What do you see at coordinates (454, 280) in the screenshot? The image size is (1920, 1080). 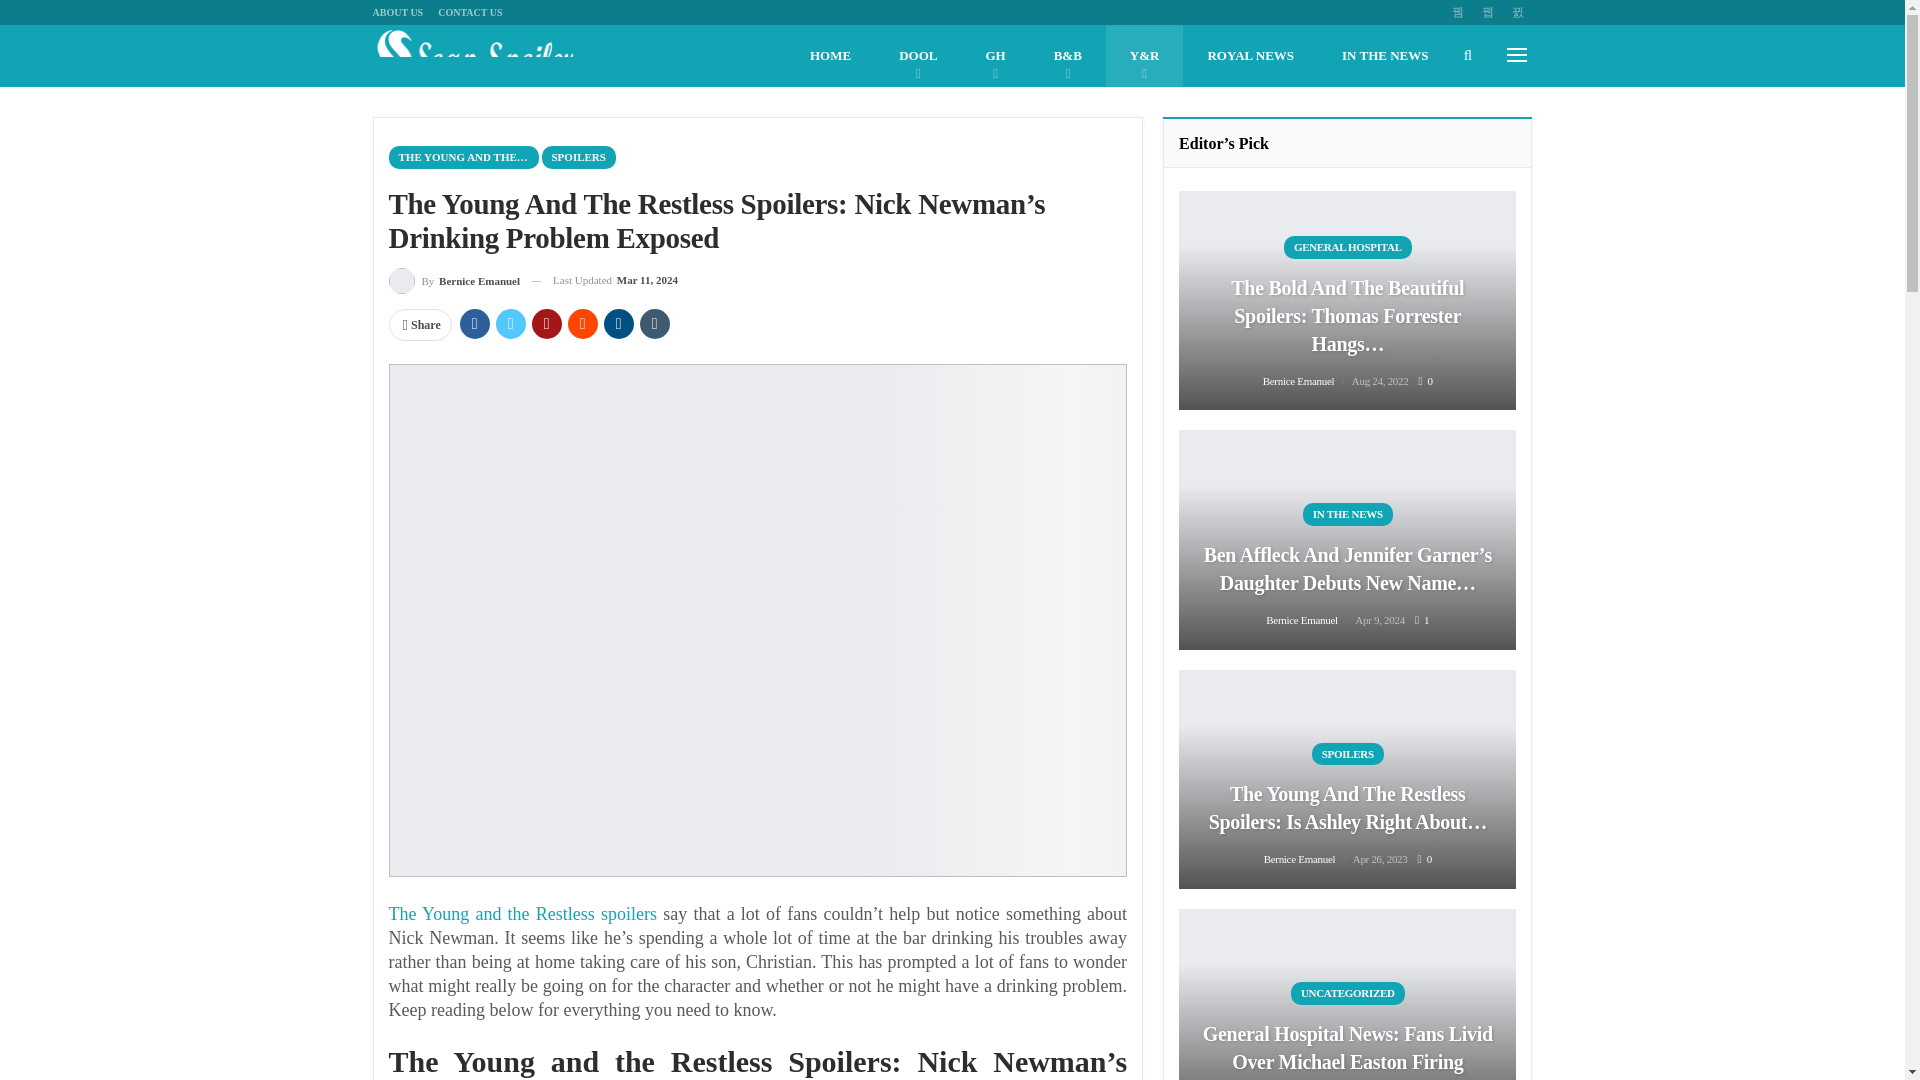 I see `Browse Author Articles` at bounding box center [454, 280].